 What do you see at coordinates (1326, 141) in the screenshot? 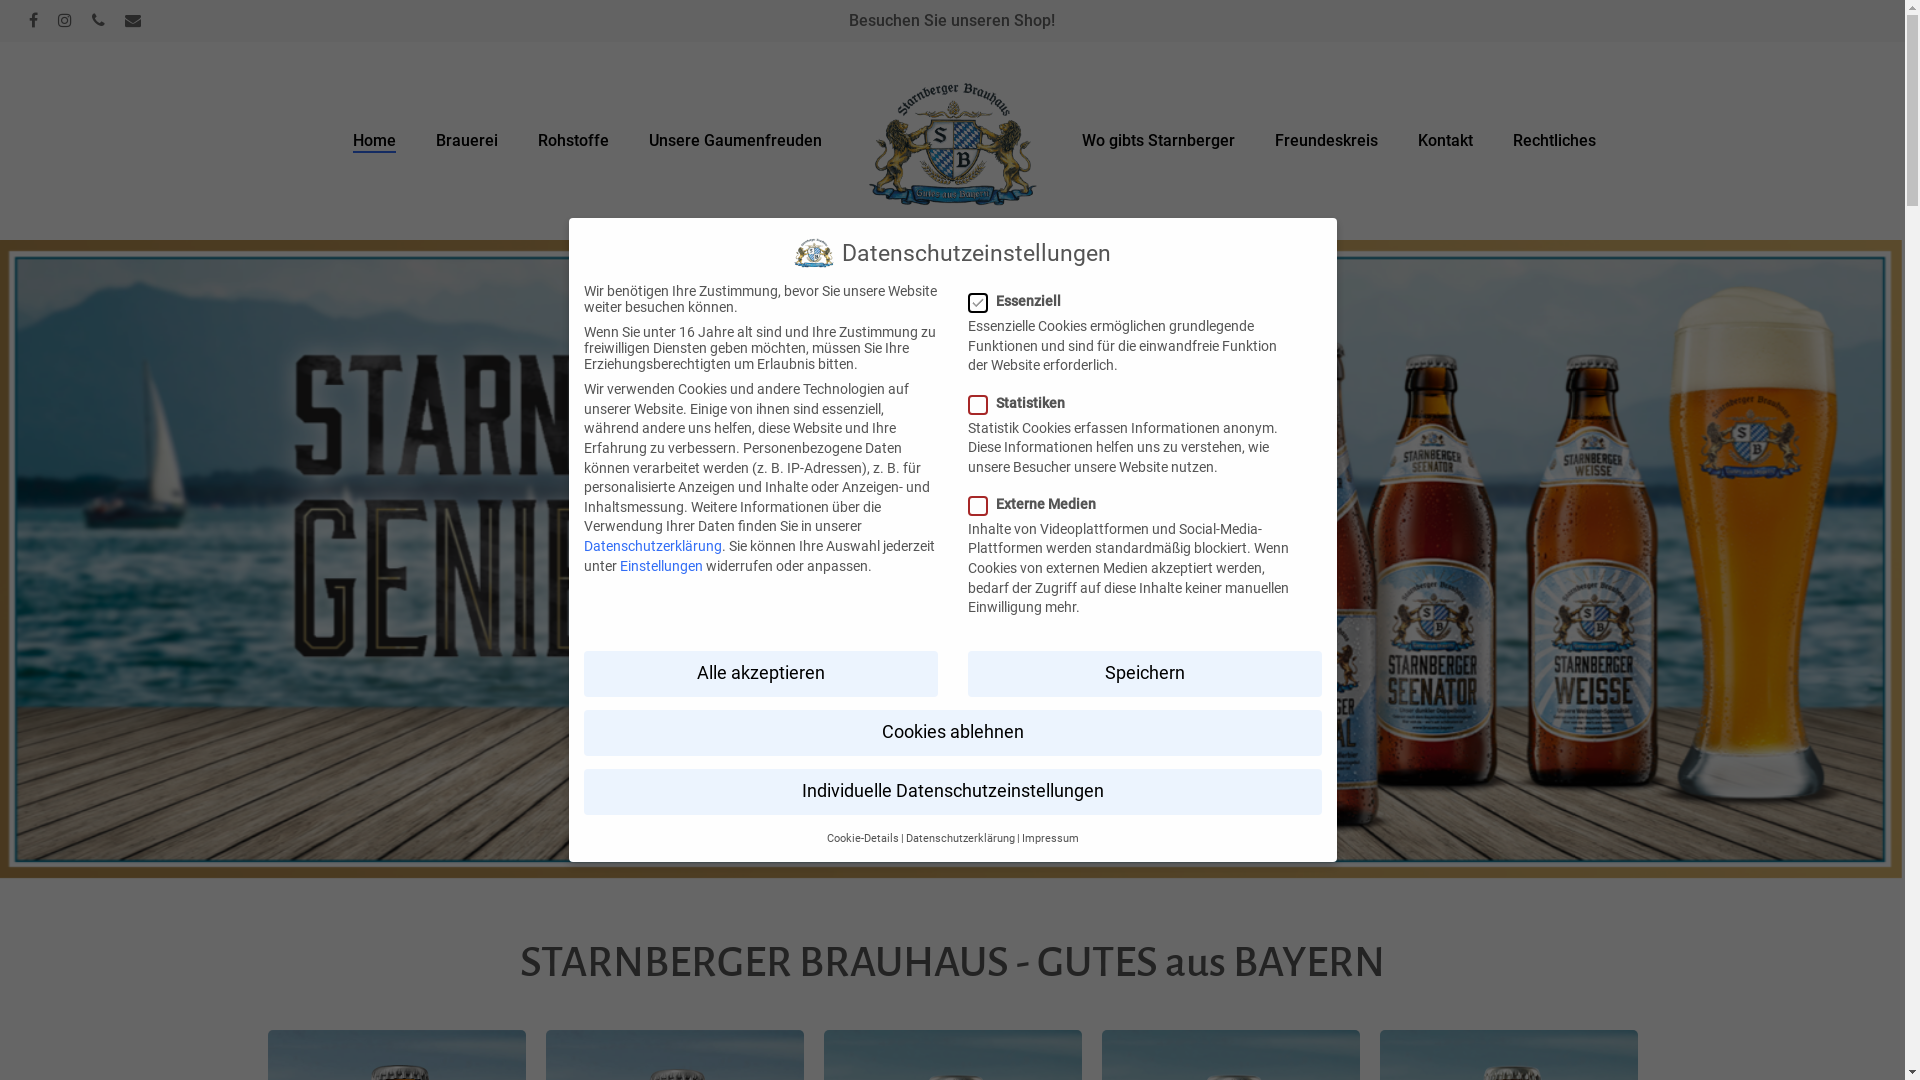
I see `Freundeskreis` at bounding box center [1326, 141].